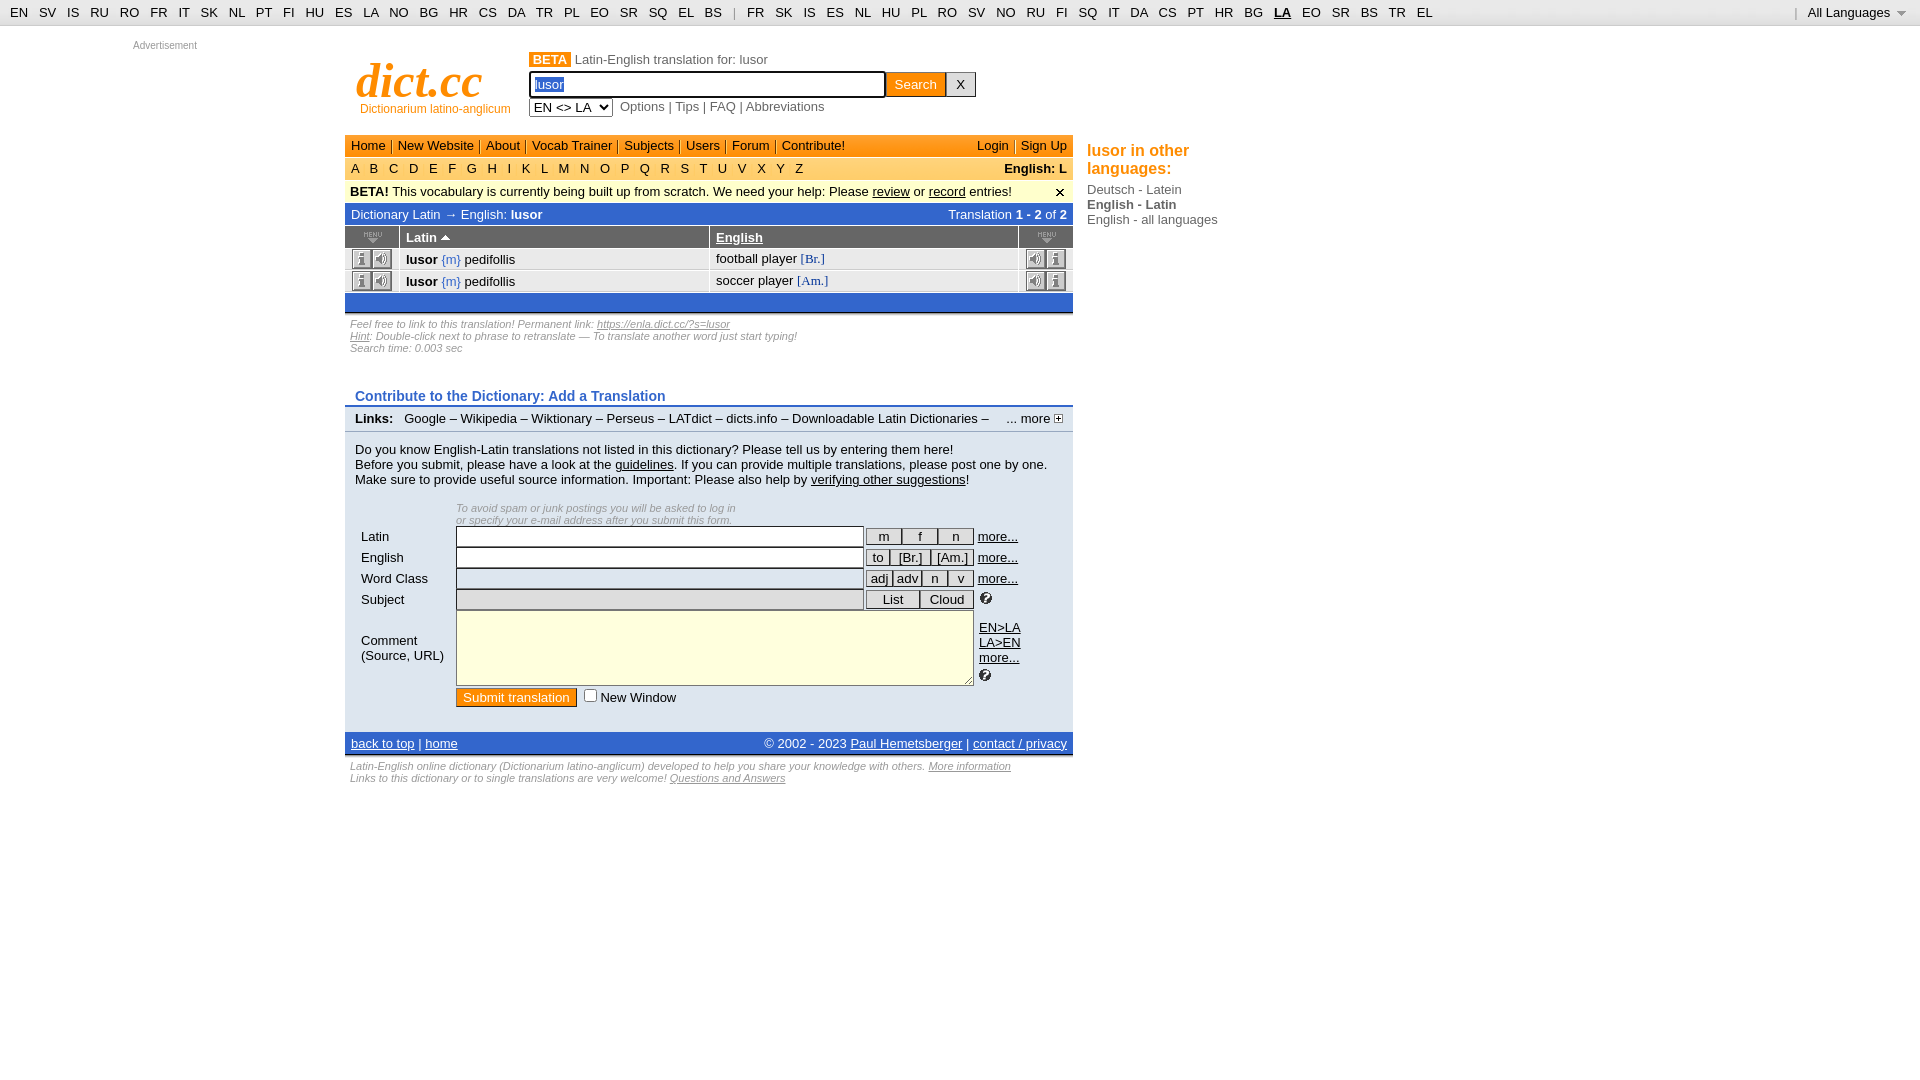  What do you see at coordinates (809, 12) in the screenshot?
I see `IS` at bounding box center [809, 12].